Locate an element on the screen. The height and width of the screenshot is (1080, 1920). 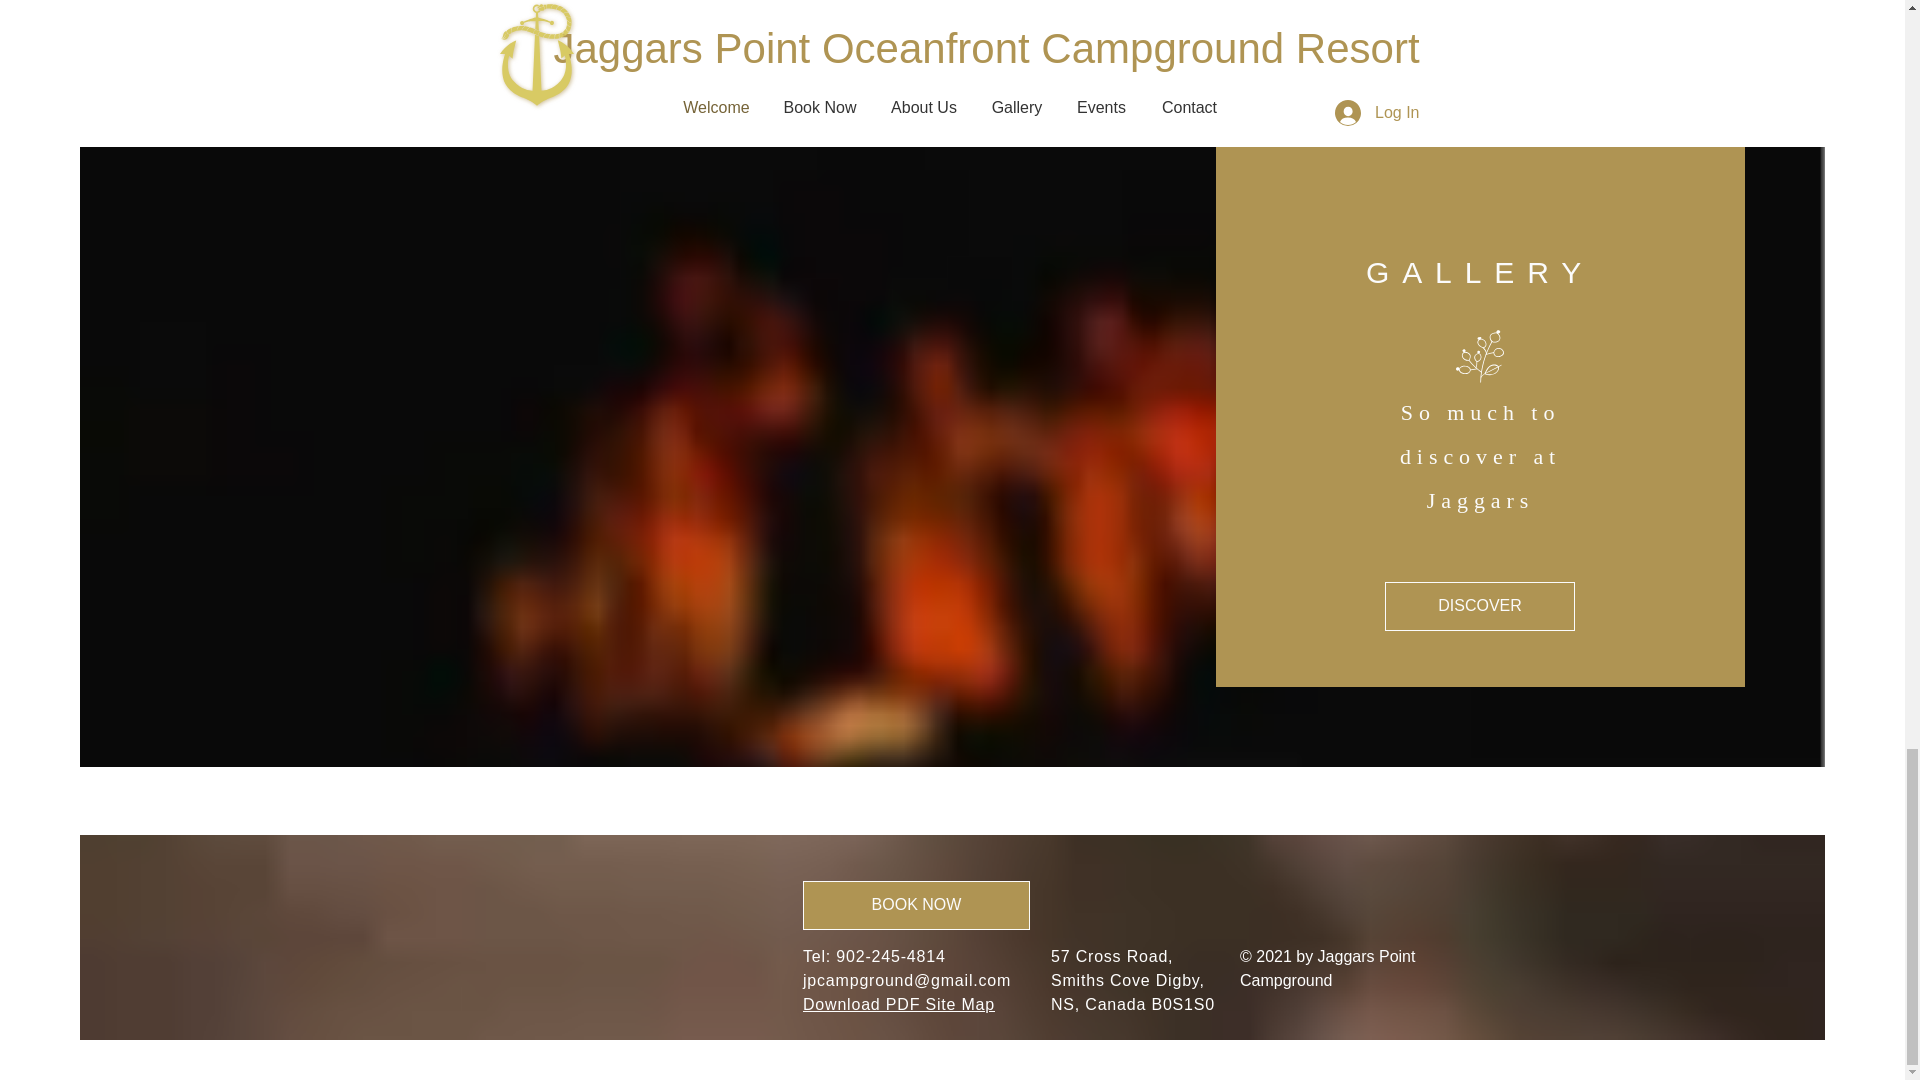
BOOK NOW is located at coordinates (916, 905).